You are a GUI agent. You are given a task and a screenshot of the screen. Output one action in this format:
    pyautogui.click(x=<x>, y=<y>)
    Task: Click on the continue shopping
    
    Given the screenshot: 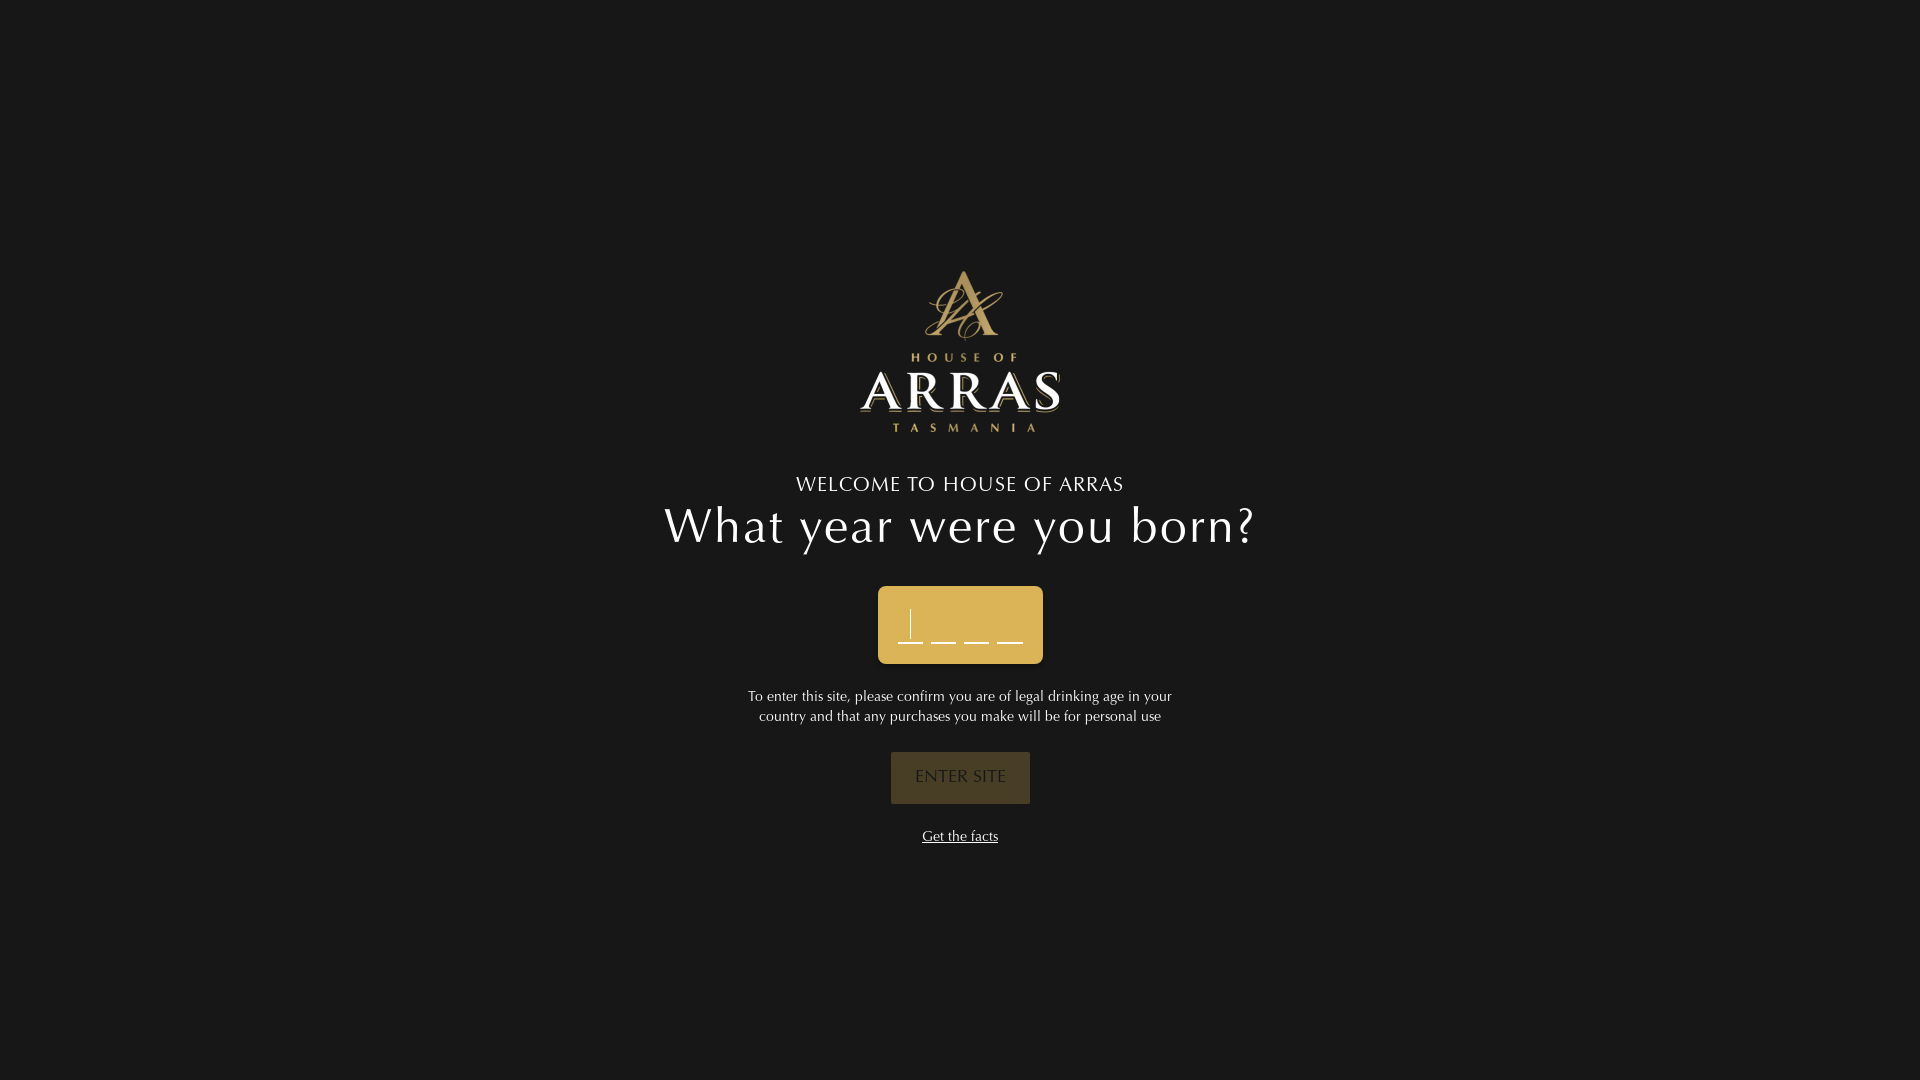 What is the action you would take?
    pyautogui.click(x=797, y=252)
    